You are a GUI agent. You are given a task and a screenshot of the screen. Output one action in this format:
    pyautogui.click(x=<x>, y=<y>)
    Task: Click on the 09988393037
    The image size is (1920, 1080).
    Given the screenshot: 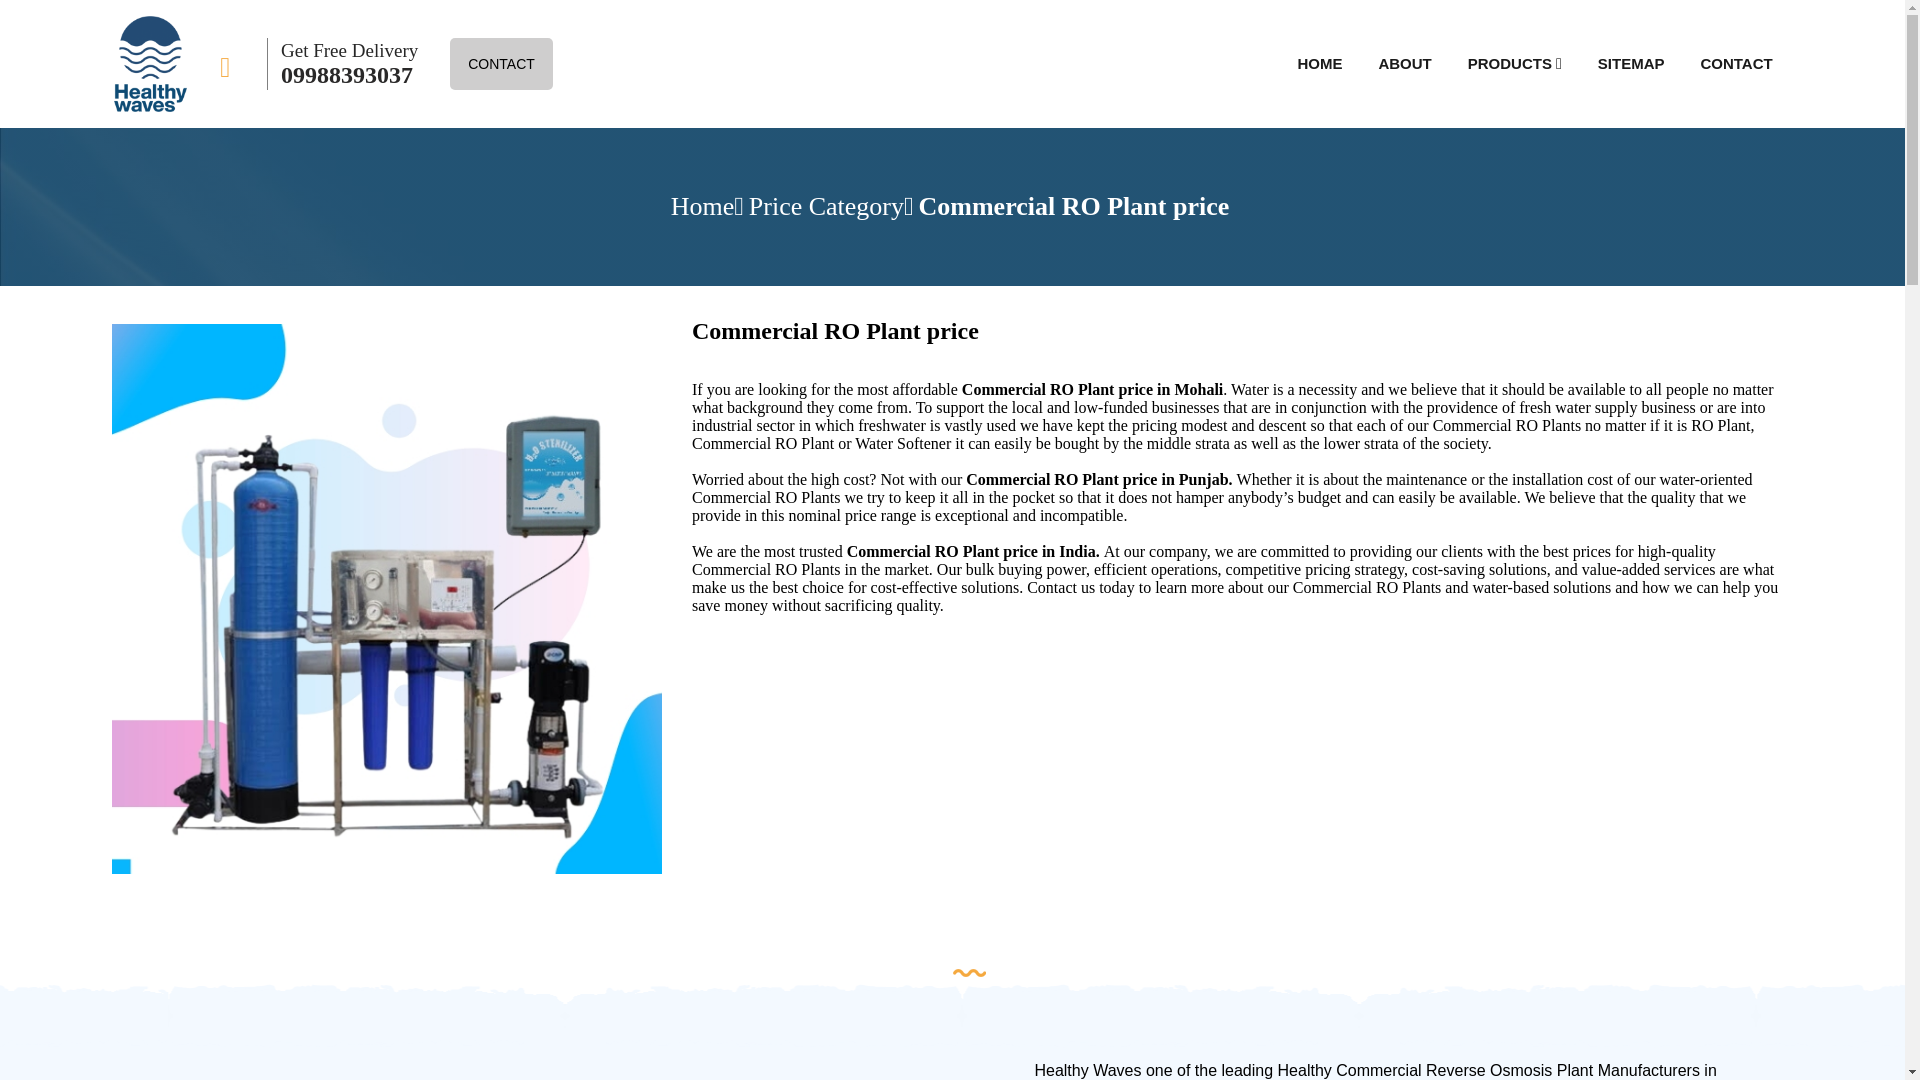 What is the action you would take?
    pyautogui.click(x=346, y=74)
    